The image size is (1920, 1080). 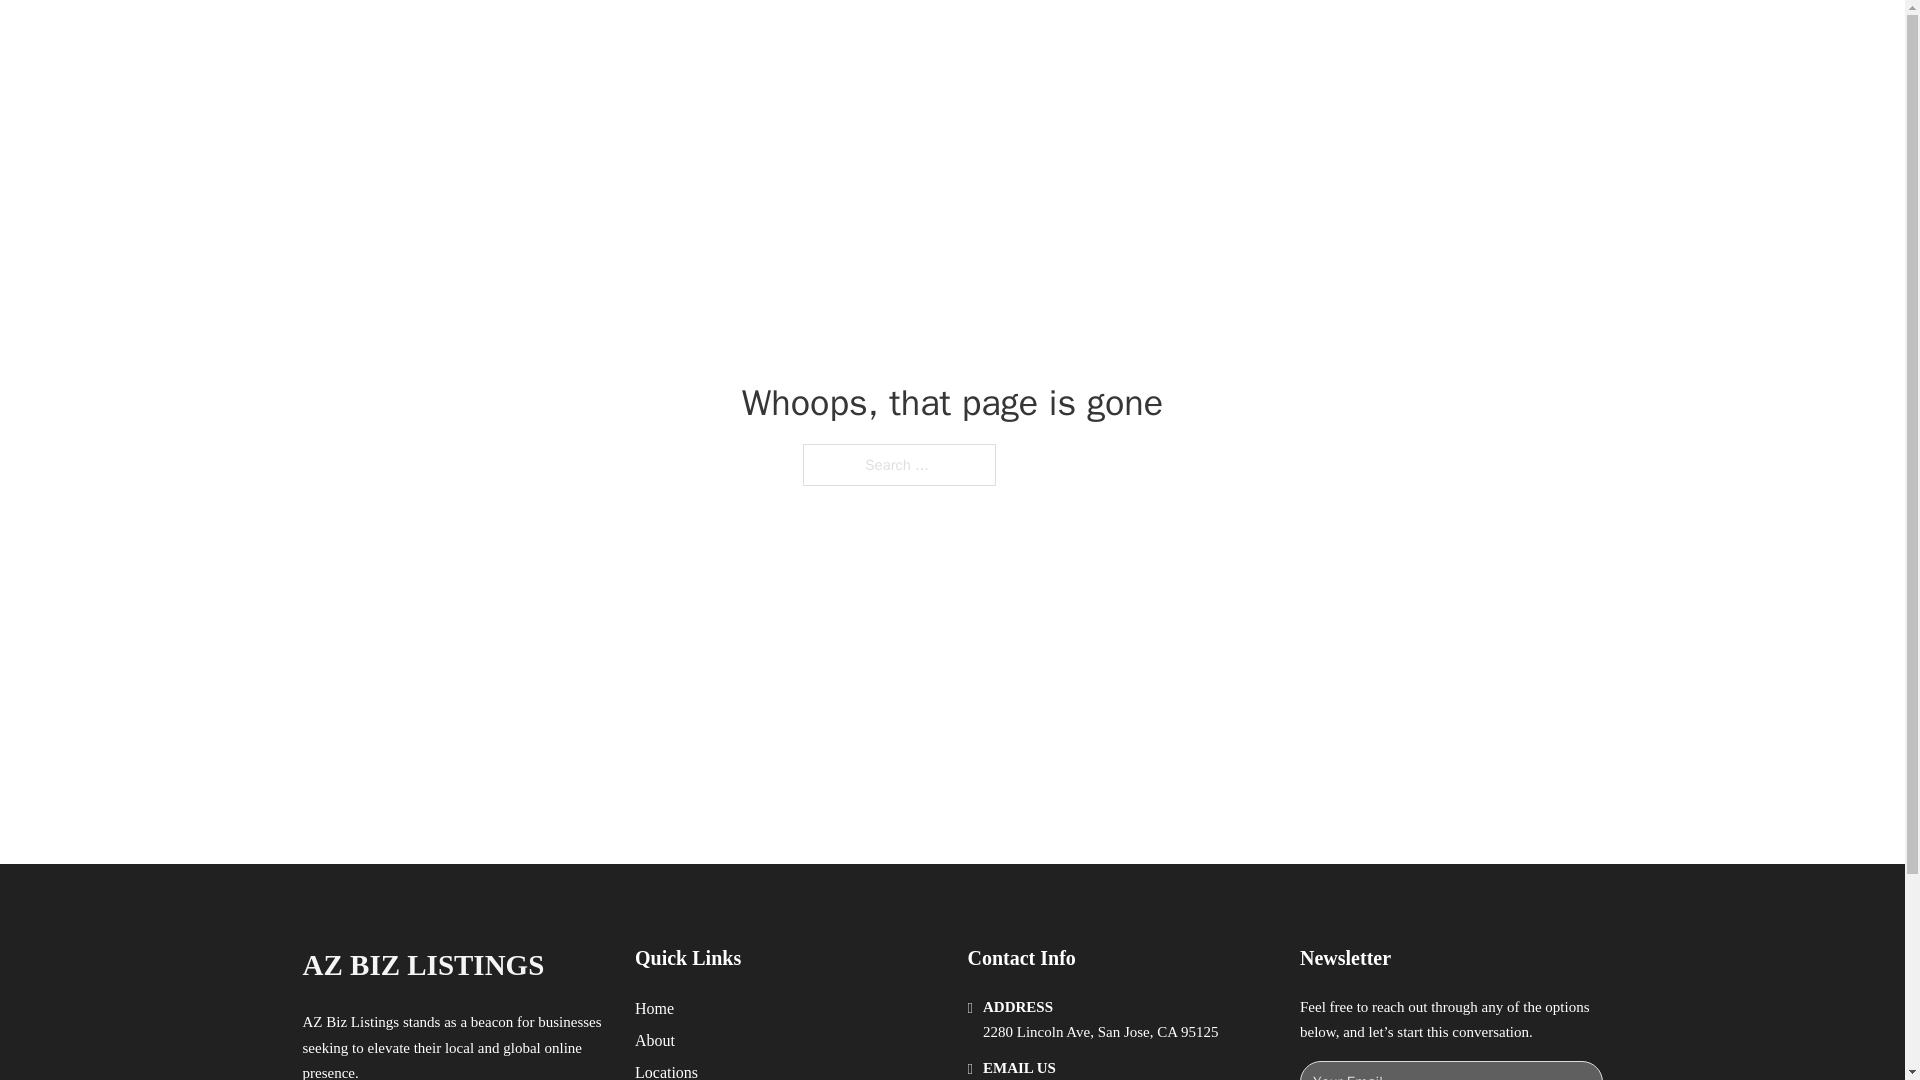 I want to click on Home, so click(x=654, y=1008).